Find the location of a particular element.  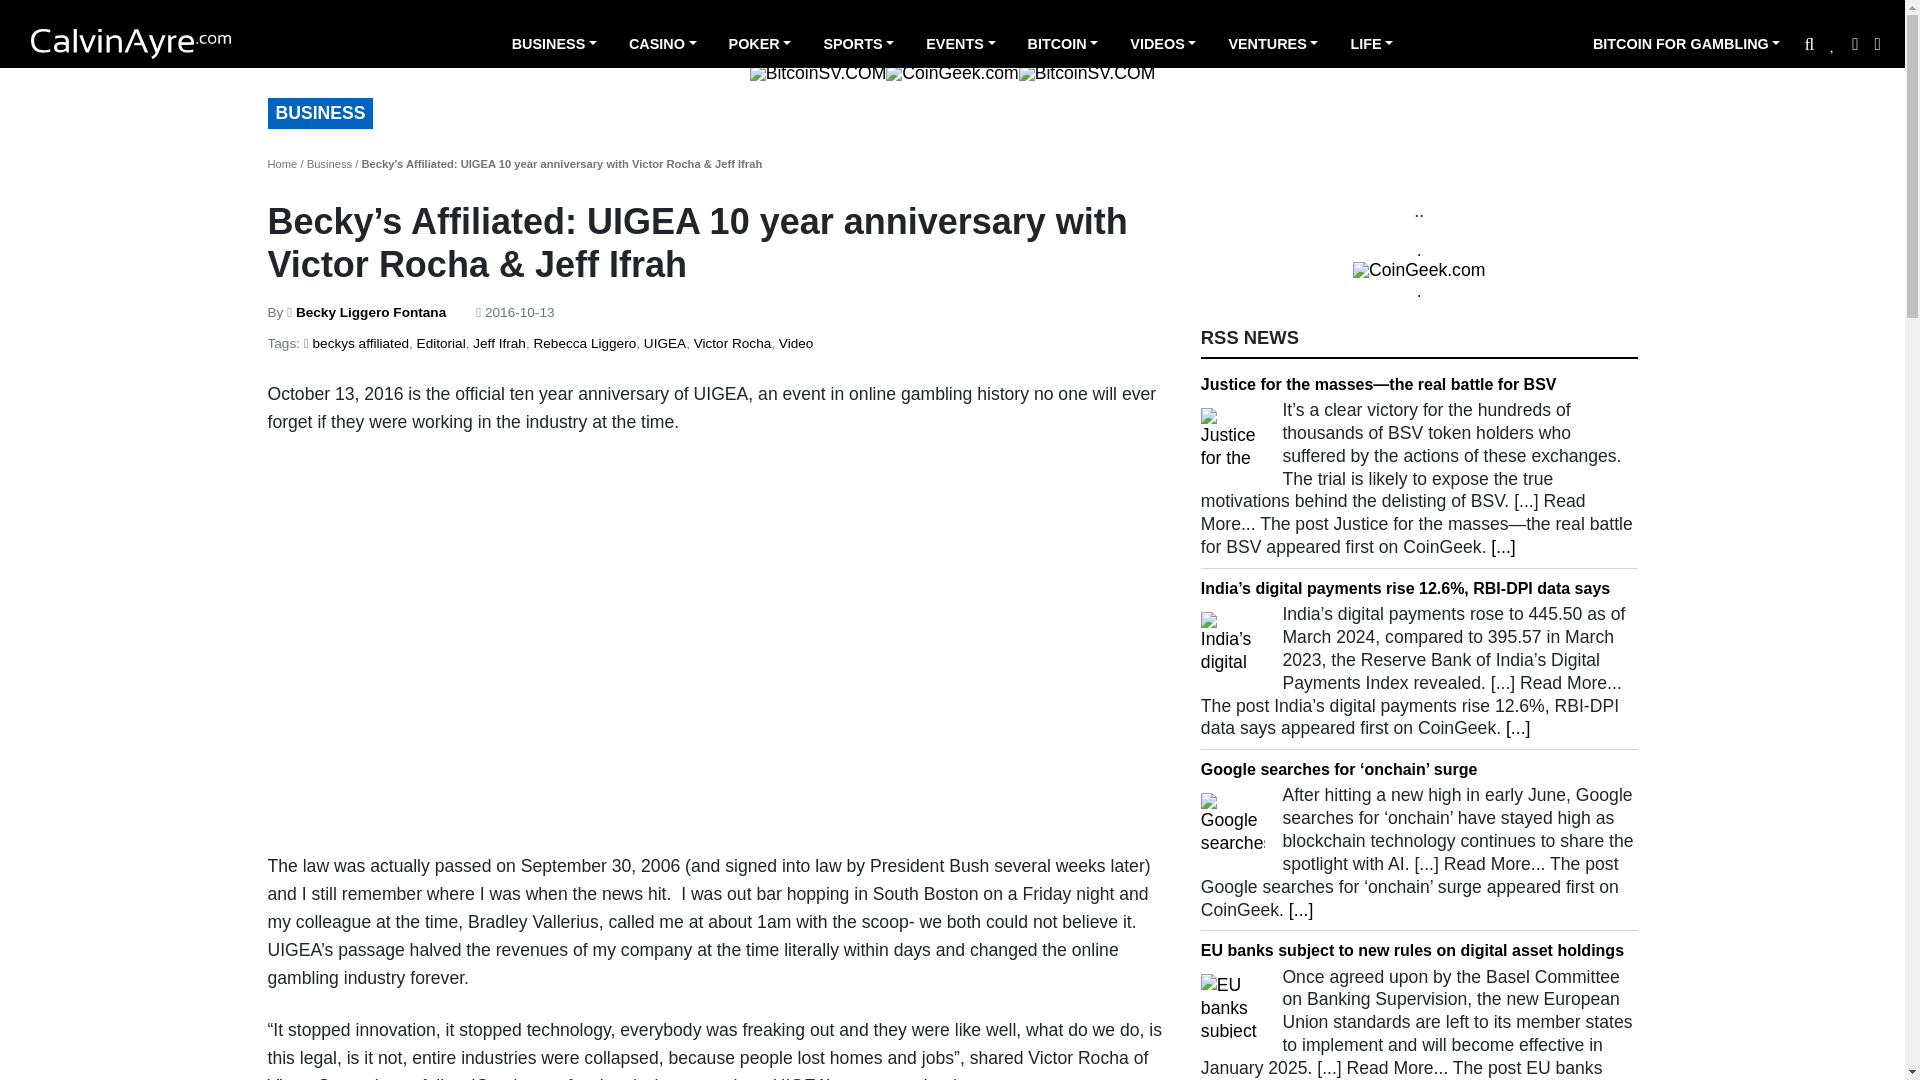

Events is located at coordinates (960, 46).